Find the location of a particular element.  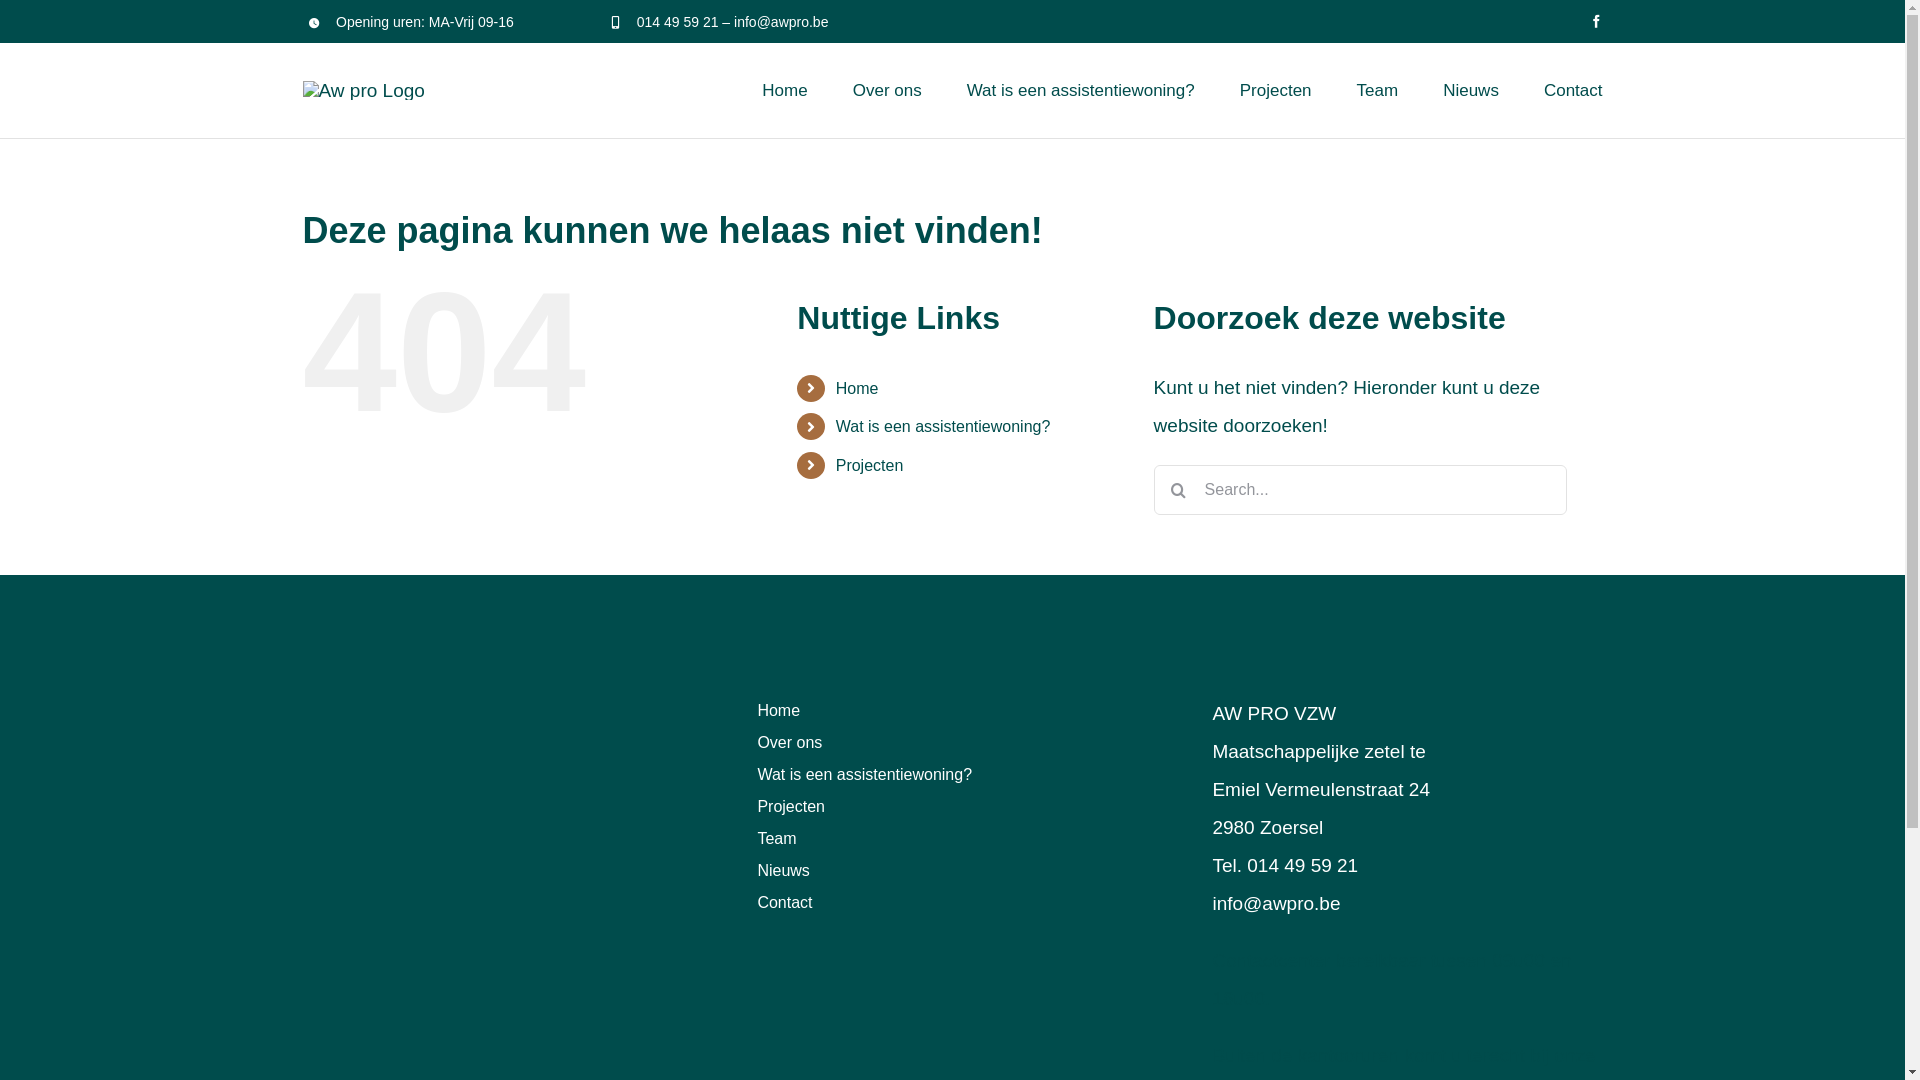

014 49 59 21 is located at coordinates (678, 22).